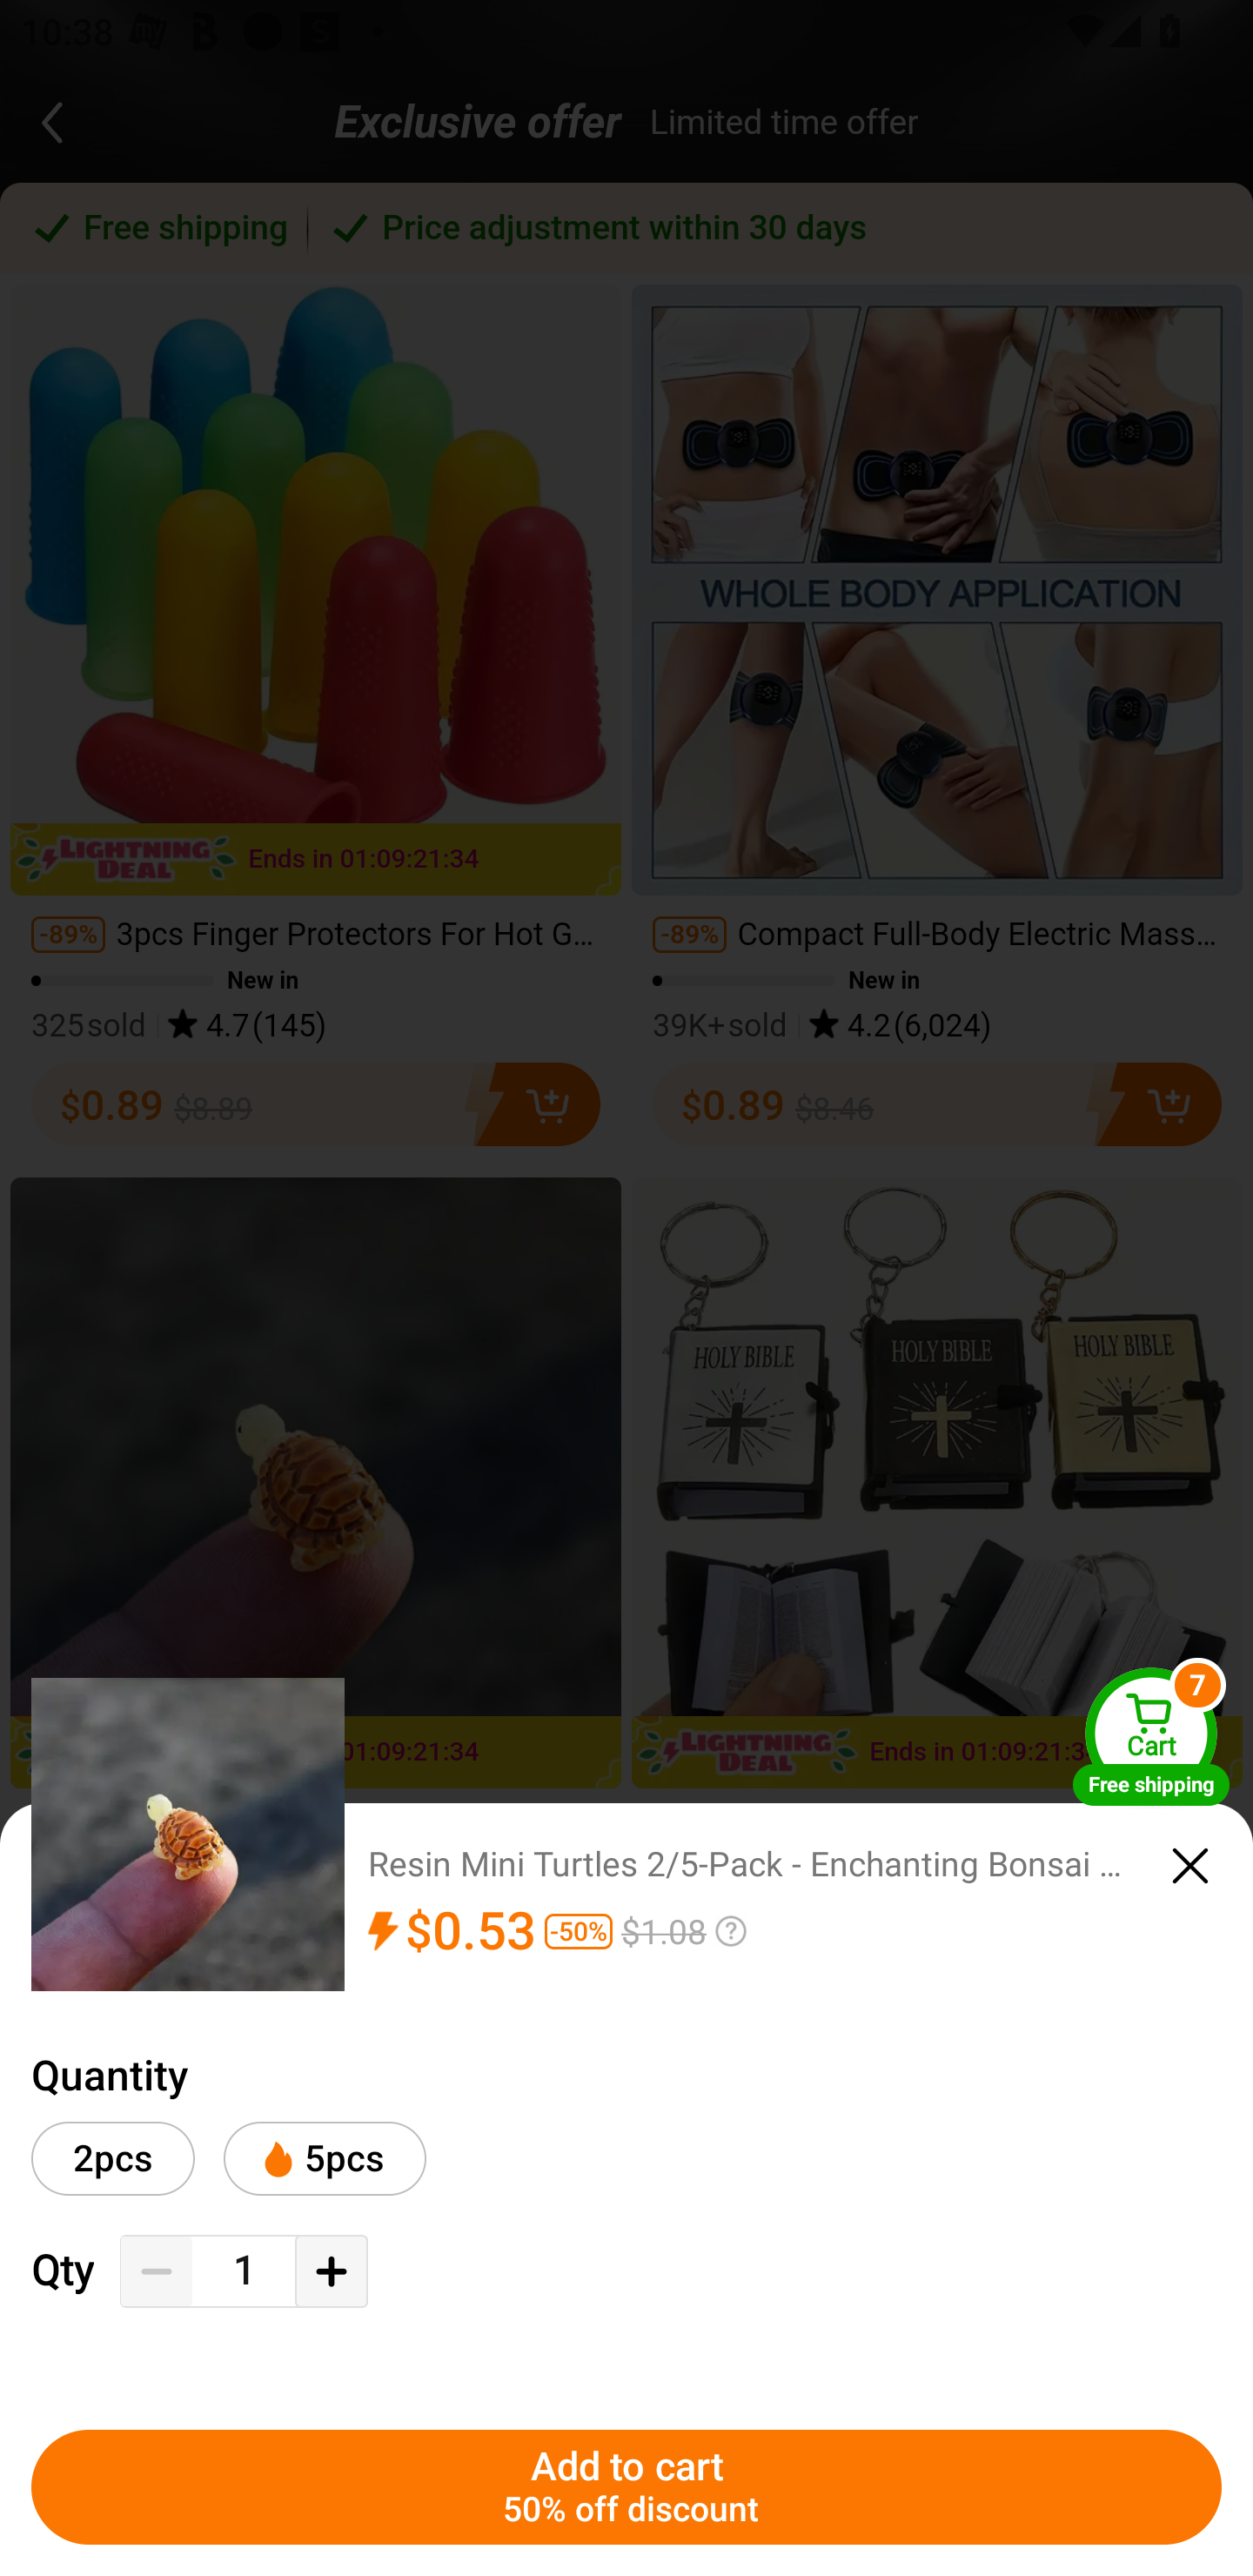 This screenshot has width=1253, height=2576. I want to click on Add Quantity Button, so click(331, 2271).